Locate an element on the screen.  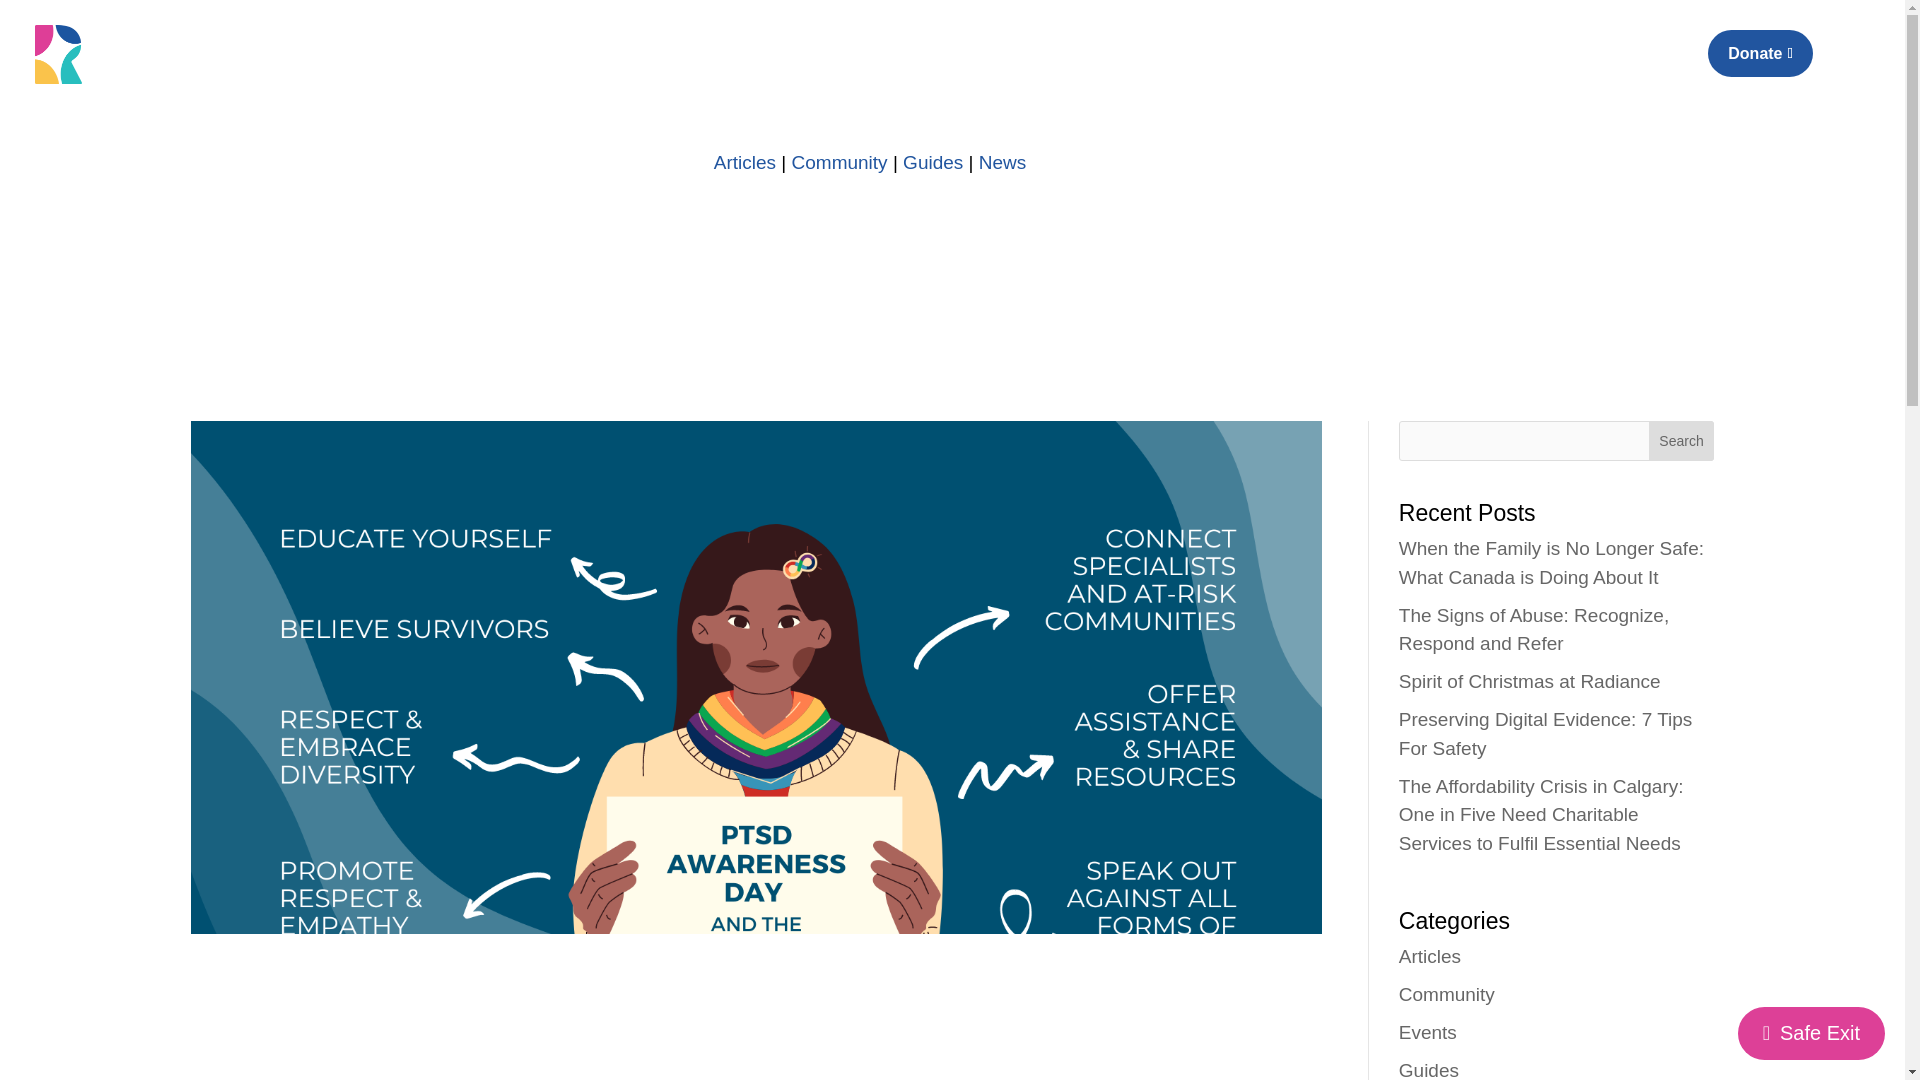
News is located at coordinates (1003, 162).